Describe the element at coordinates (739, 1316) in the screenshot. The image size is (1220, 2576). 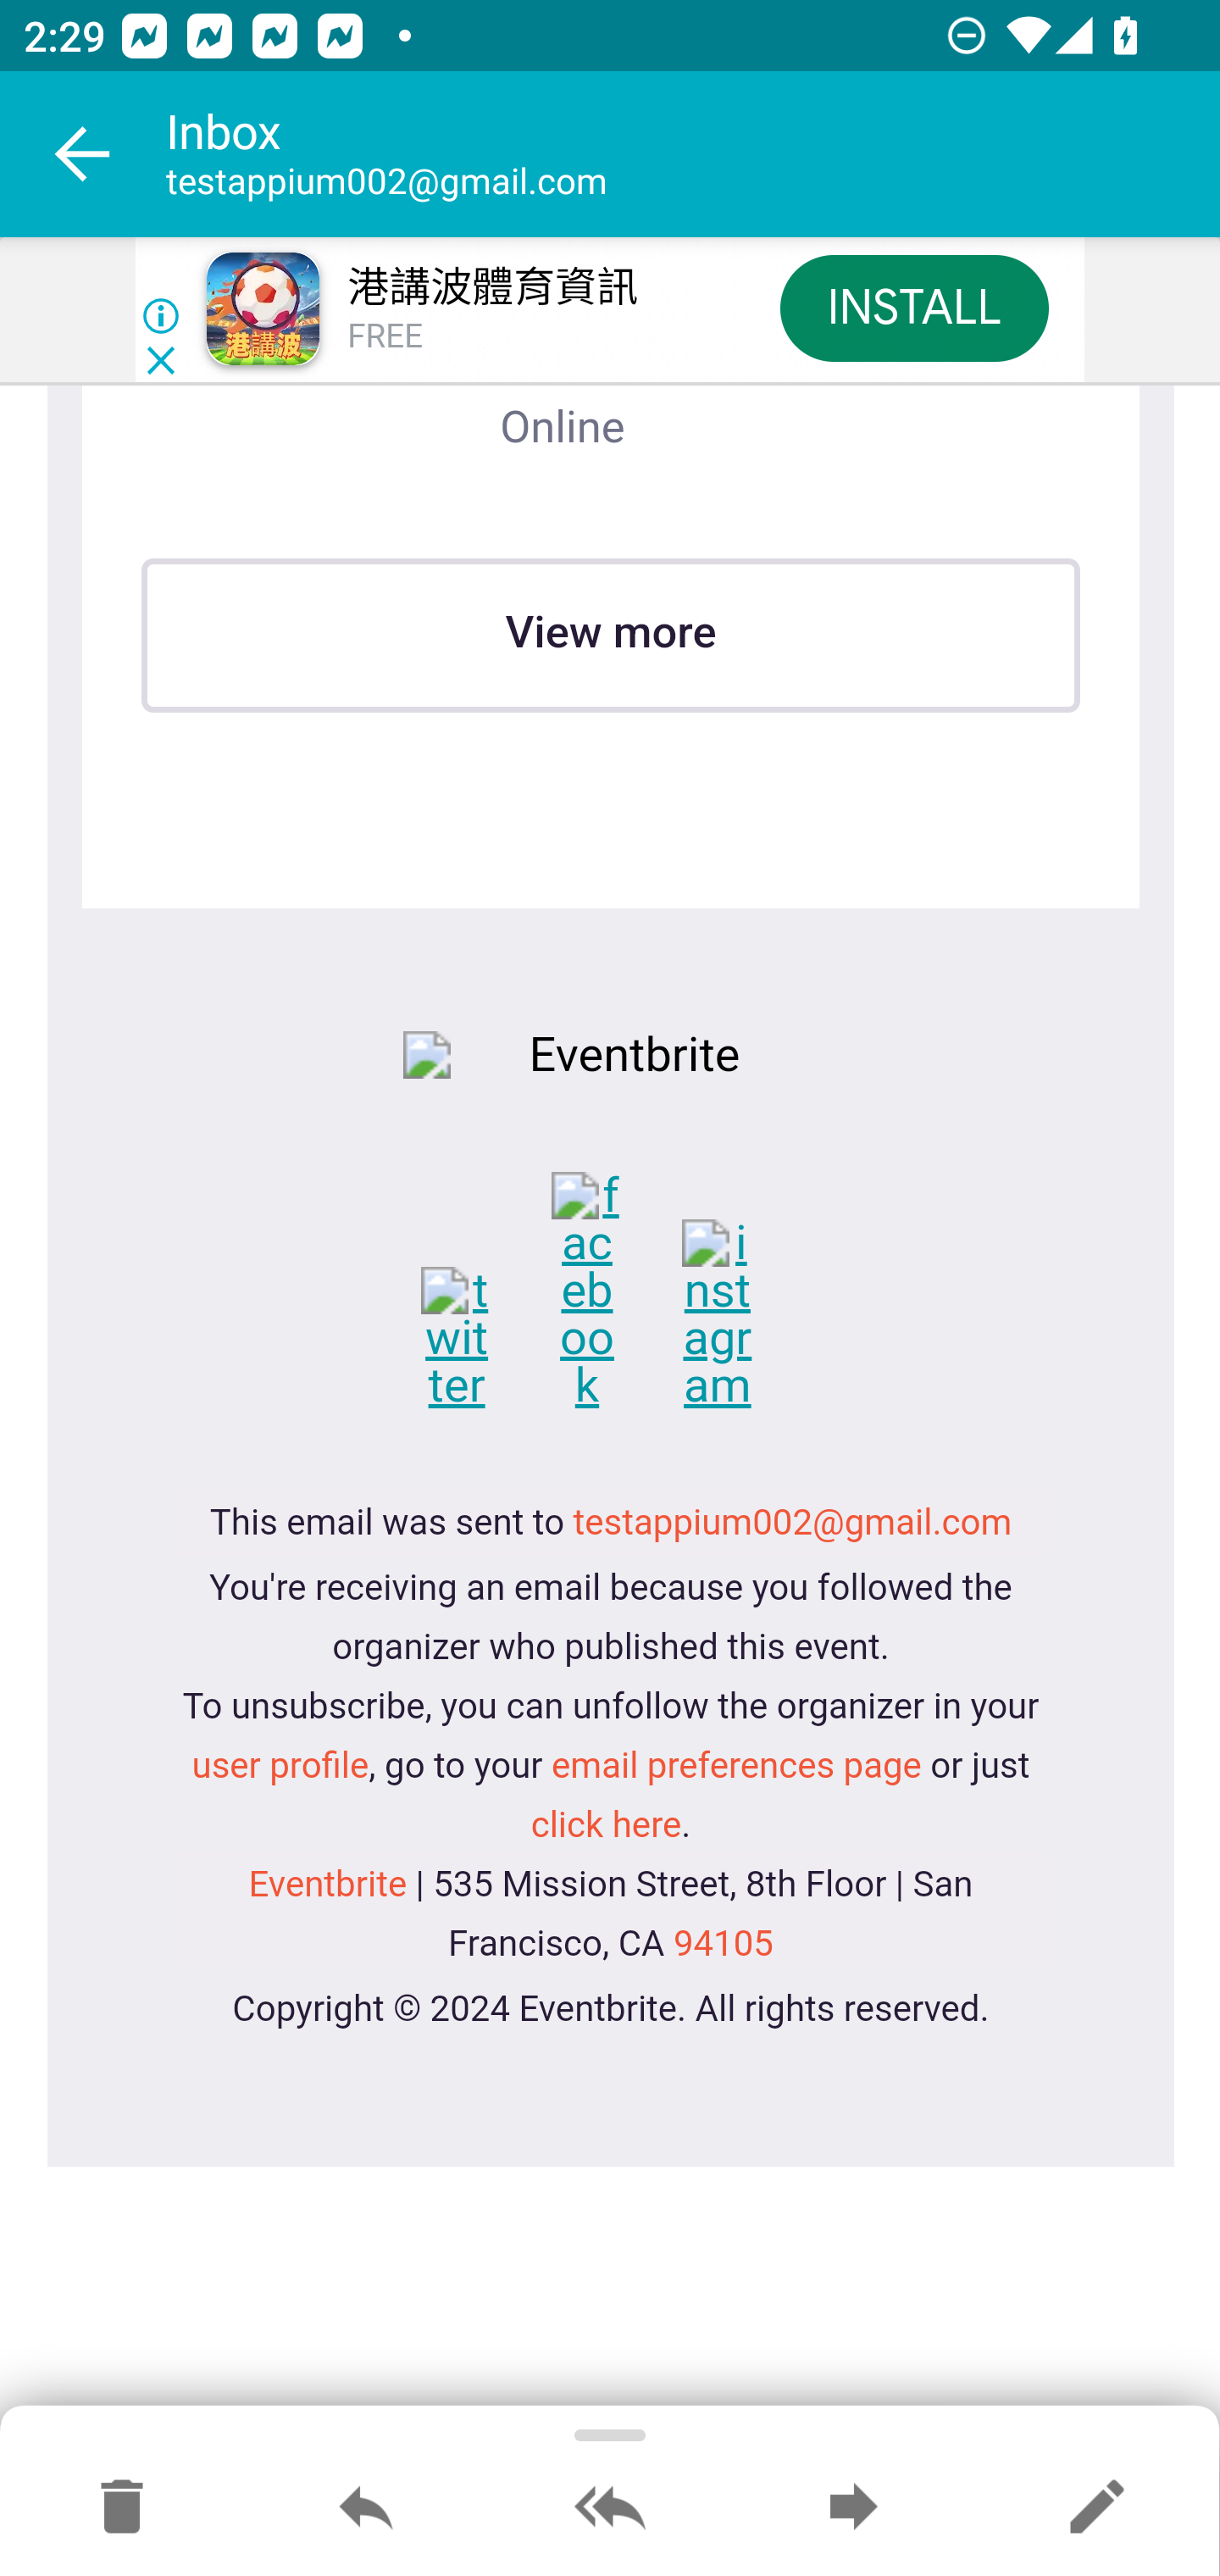
I see `Eventbrite's Instagram instagram` at that location.